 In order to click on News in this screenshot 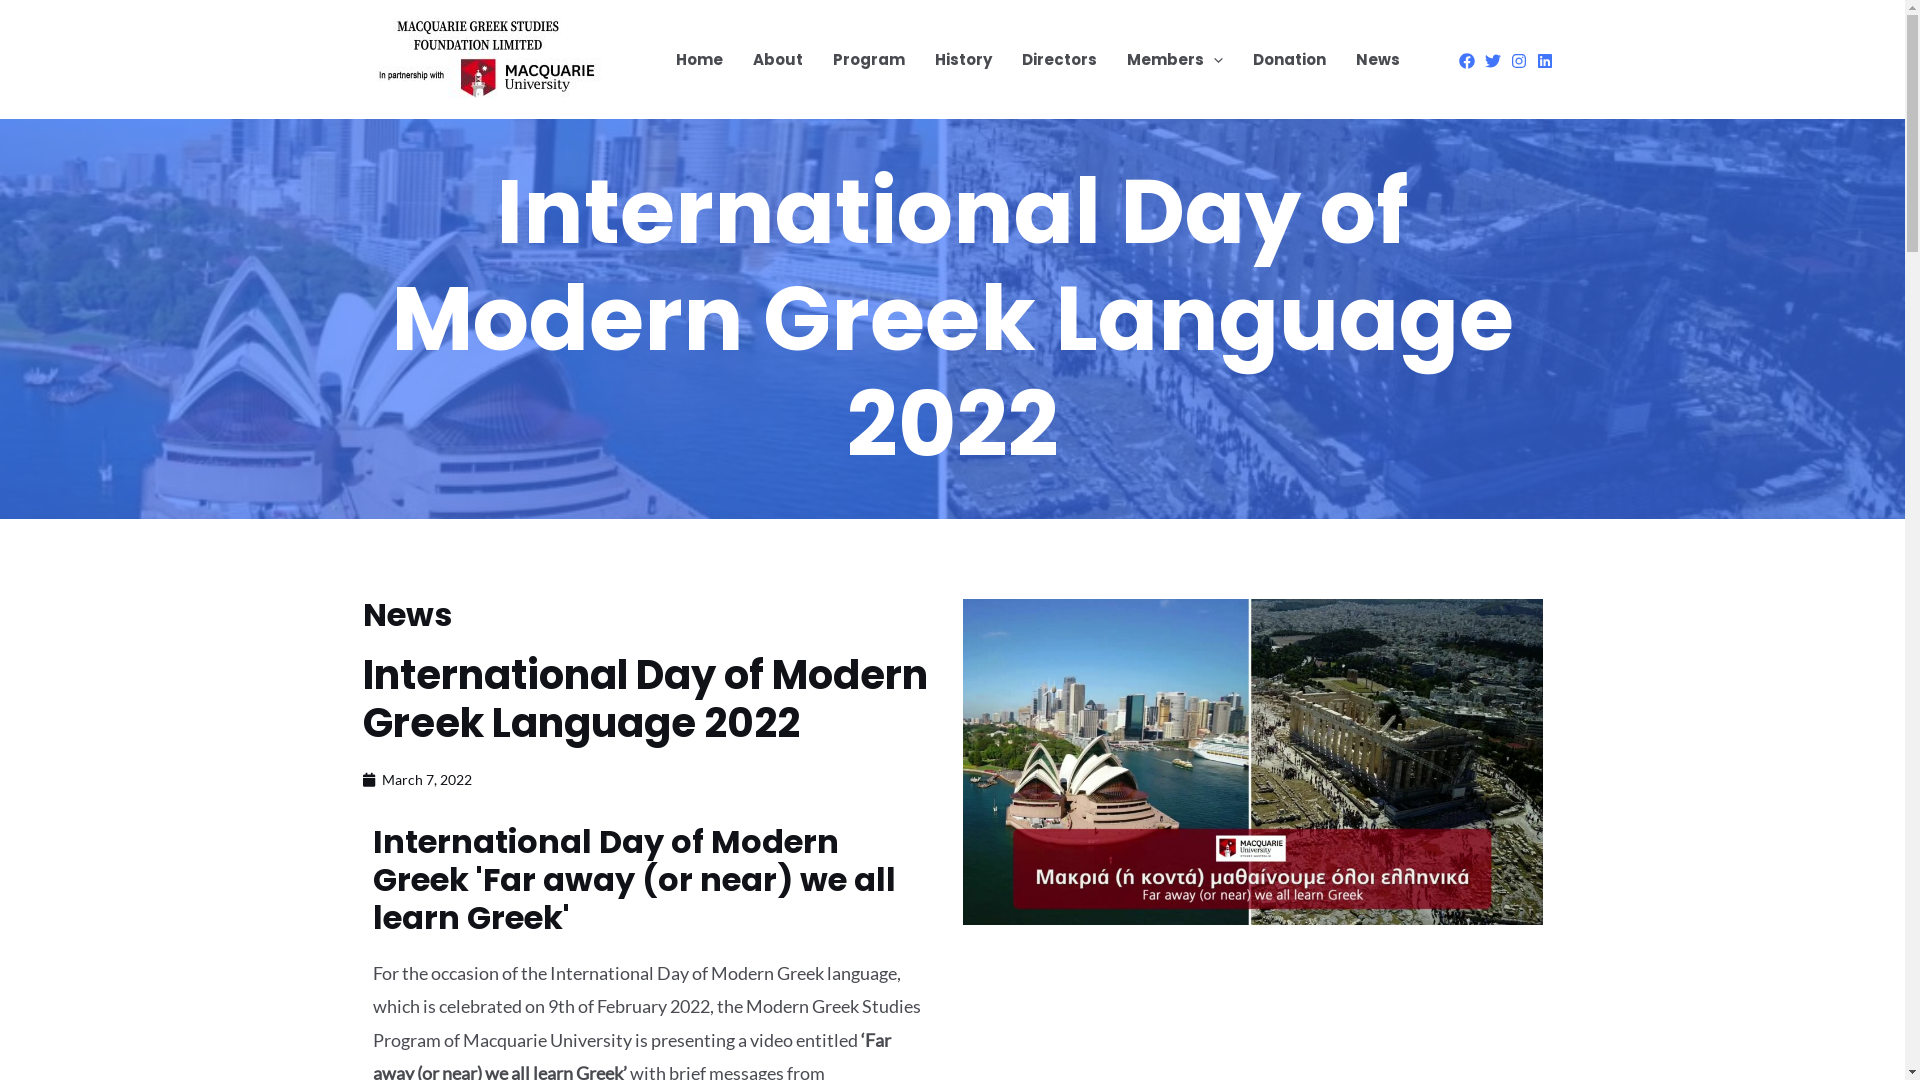, I will do `click(1377, 60)`.